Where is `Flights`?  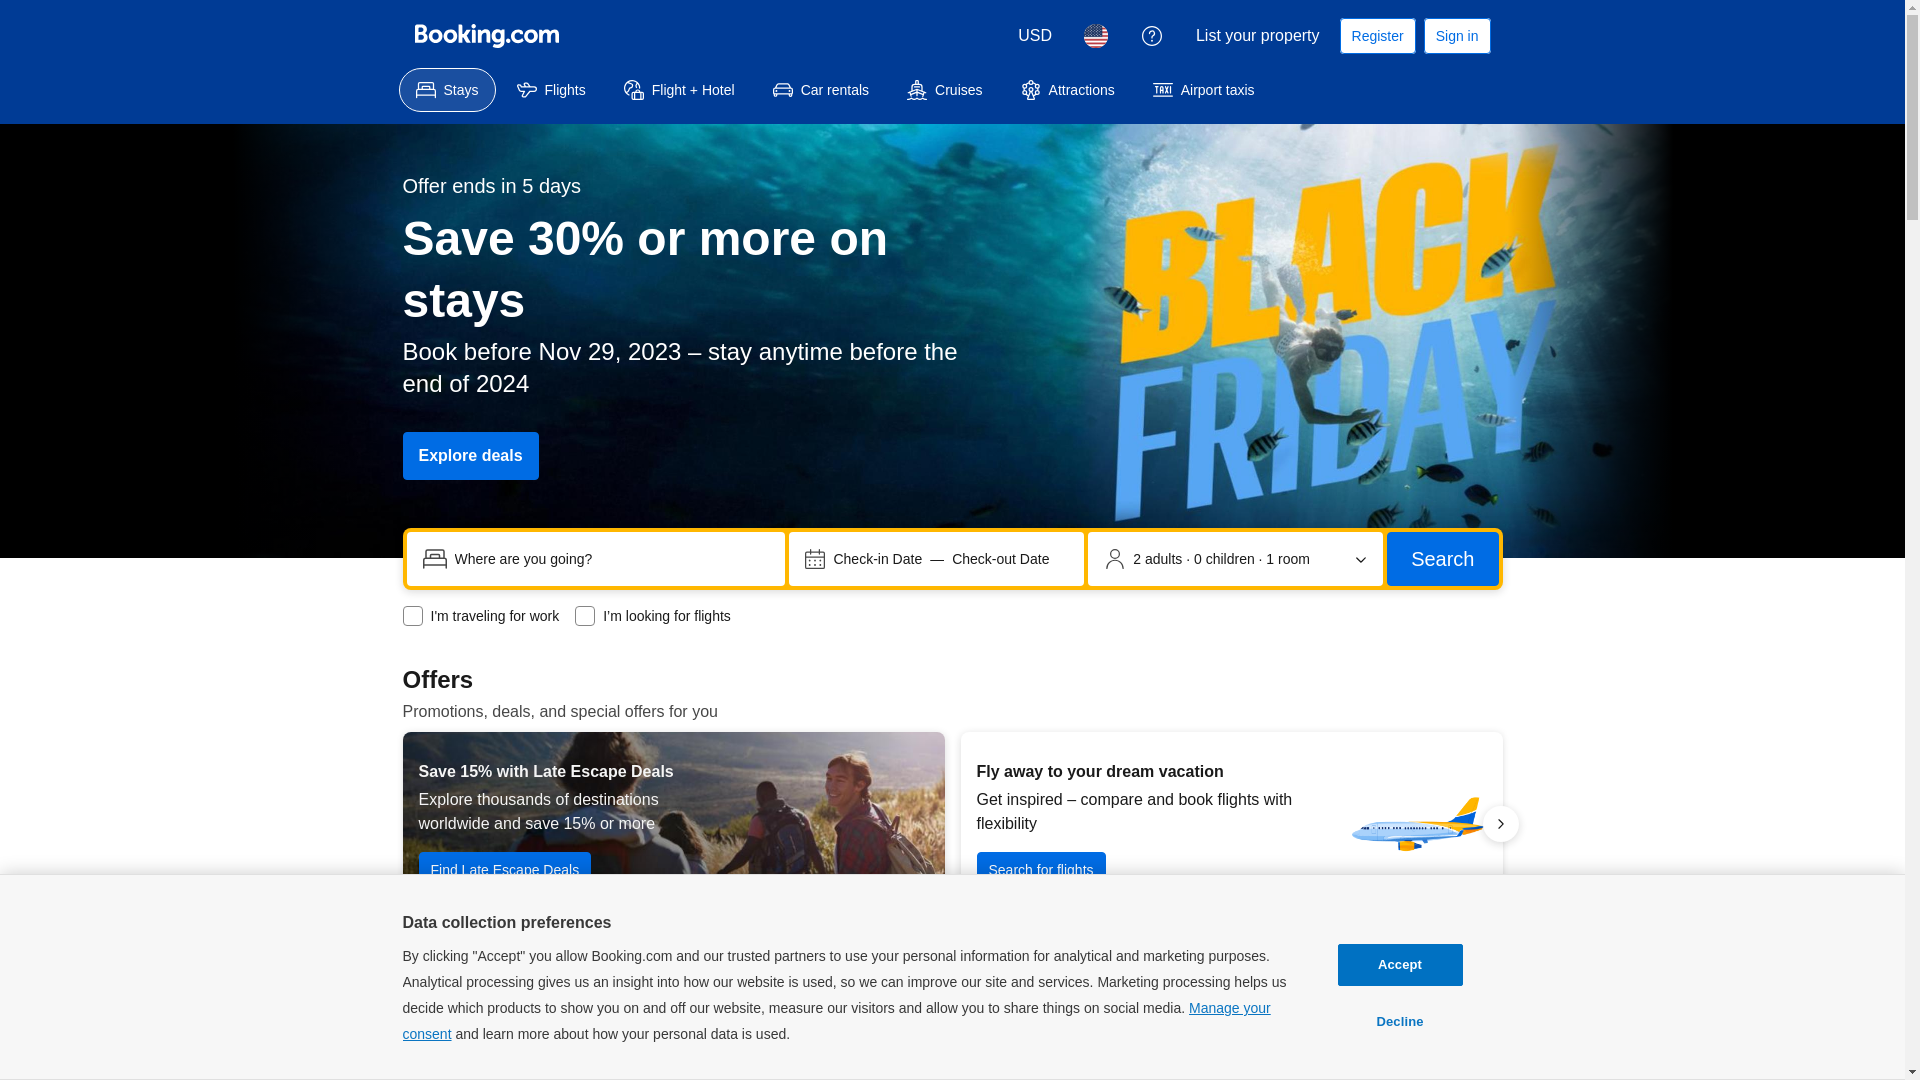 Flights is located at coordinates (552, 90).